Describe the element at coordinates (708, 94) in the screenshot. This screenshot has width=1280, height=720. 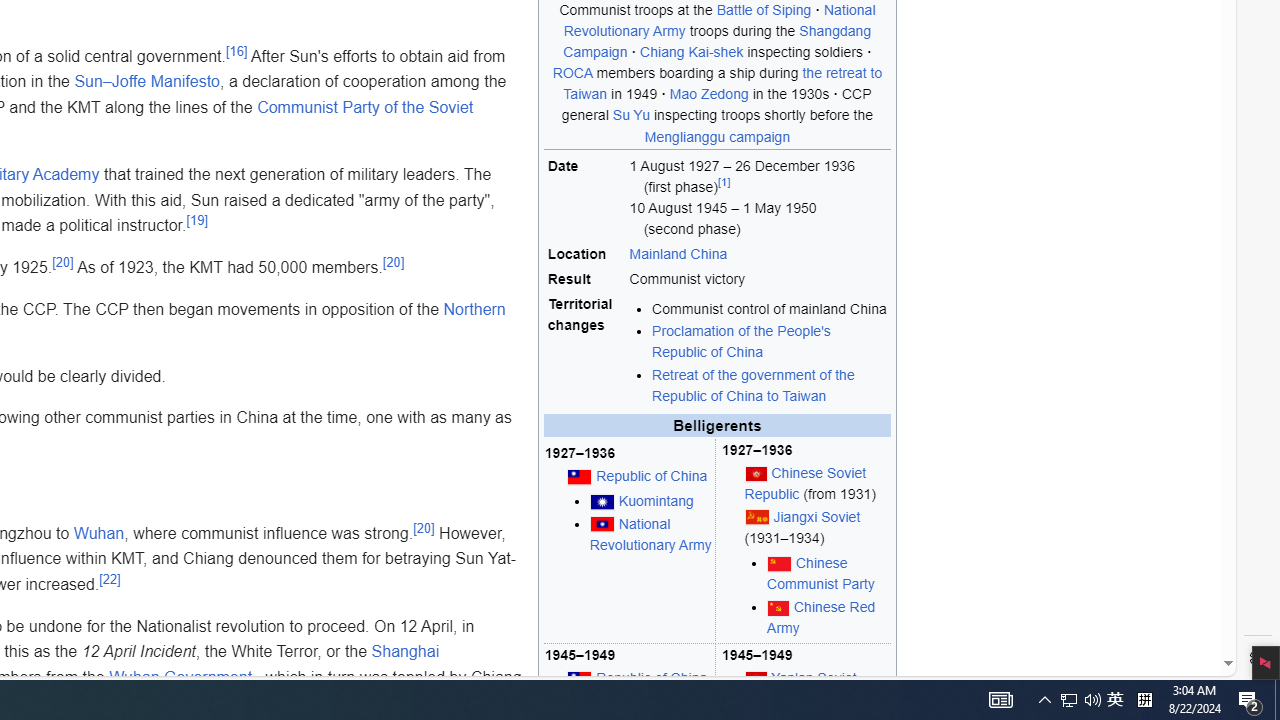
I see `Mao Zedong` at that location.